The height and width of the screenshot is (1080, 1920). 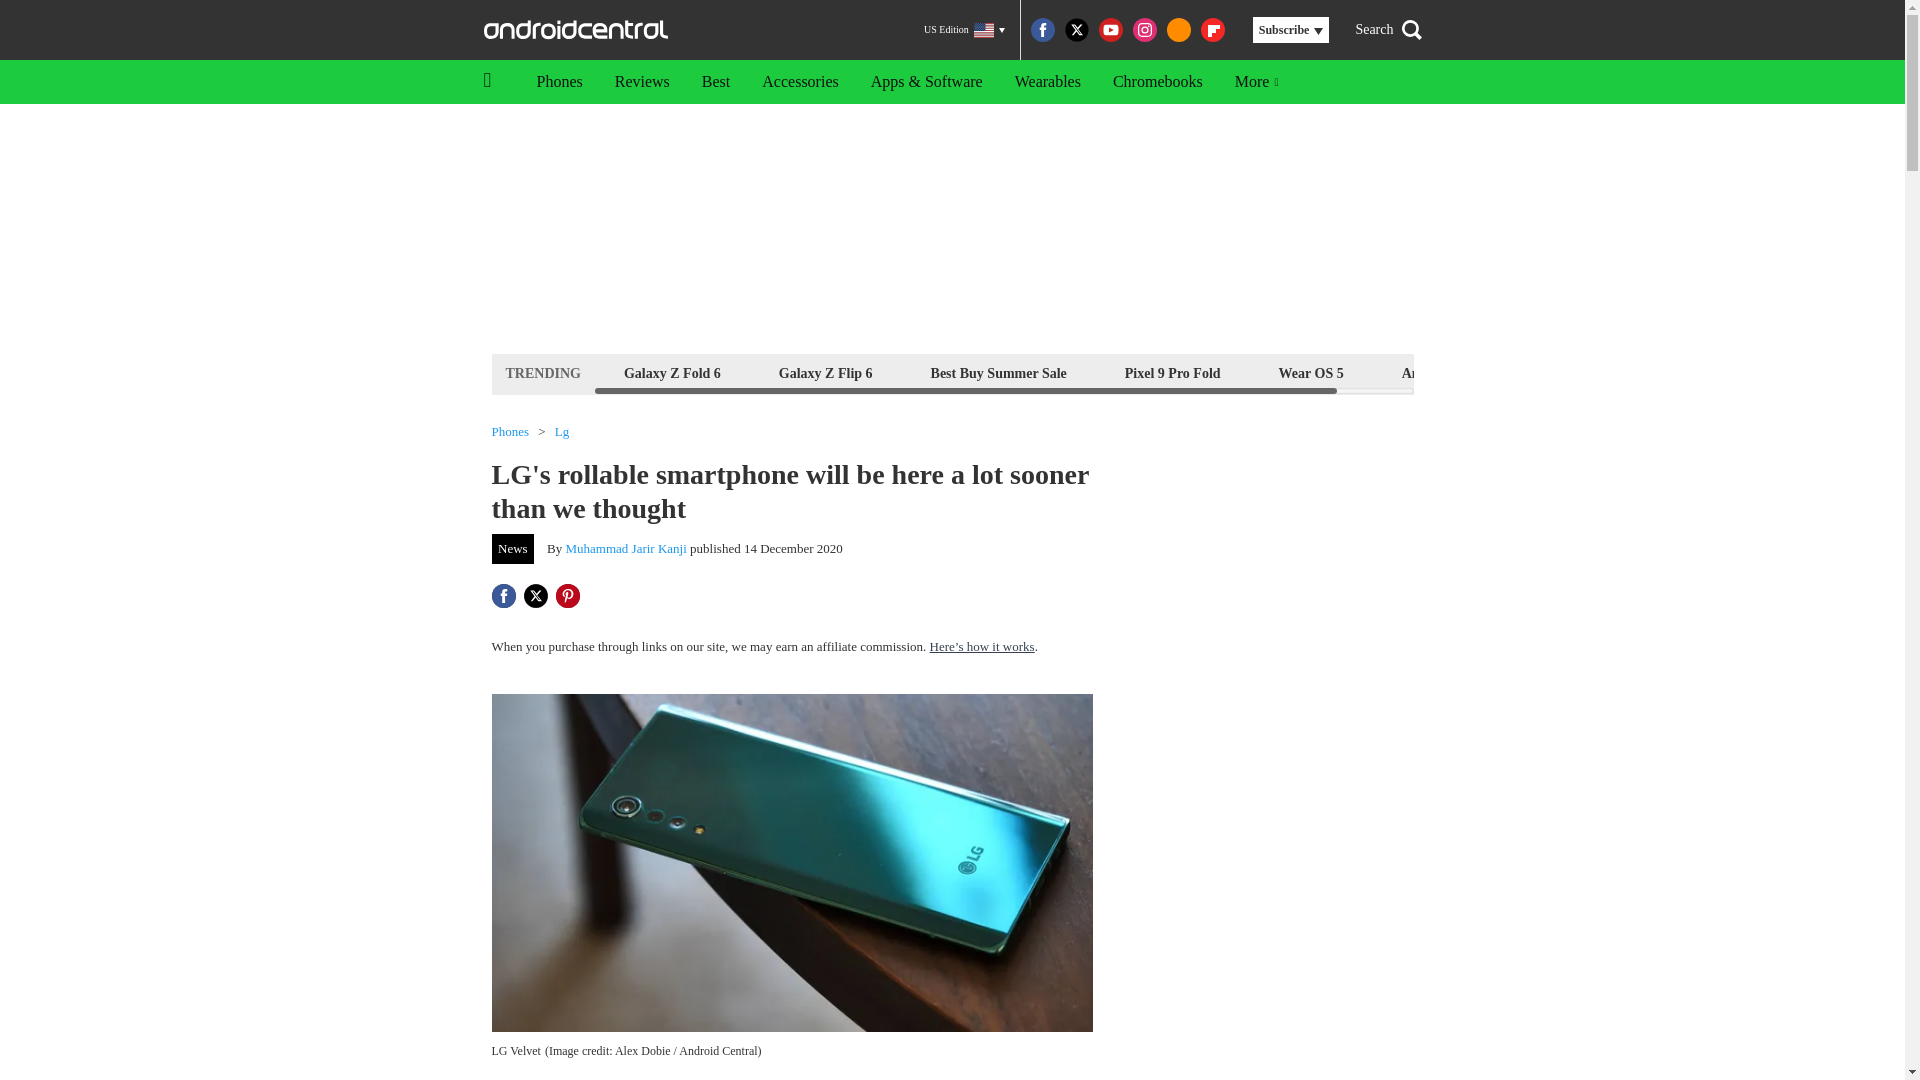 I want to click on Phones, so click(x=558, y=82).